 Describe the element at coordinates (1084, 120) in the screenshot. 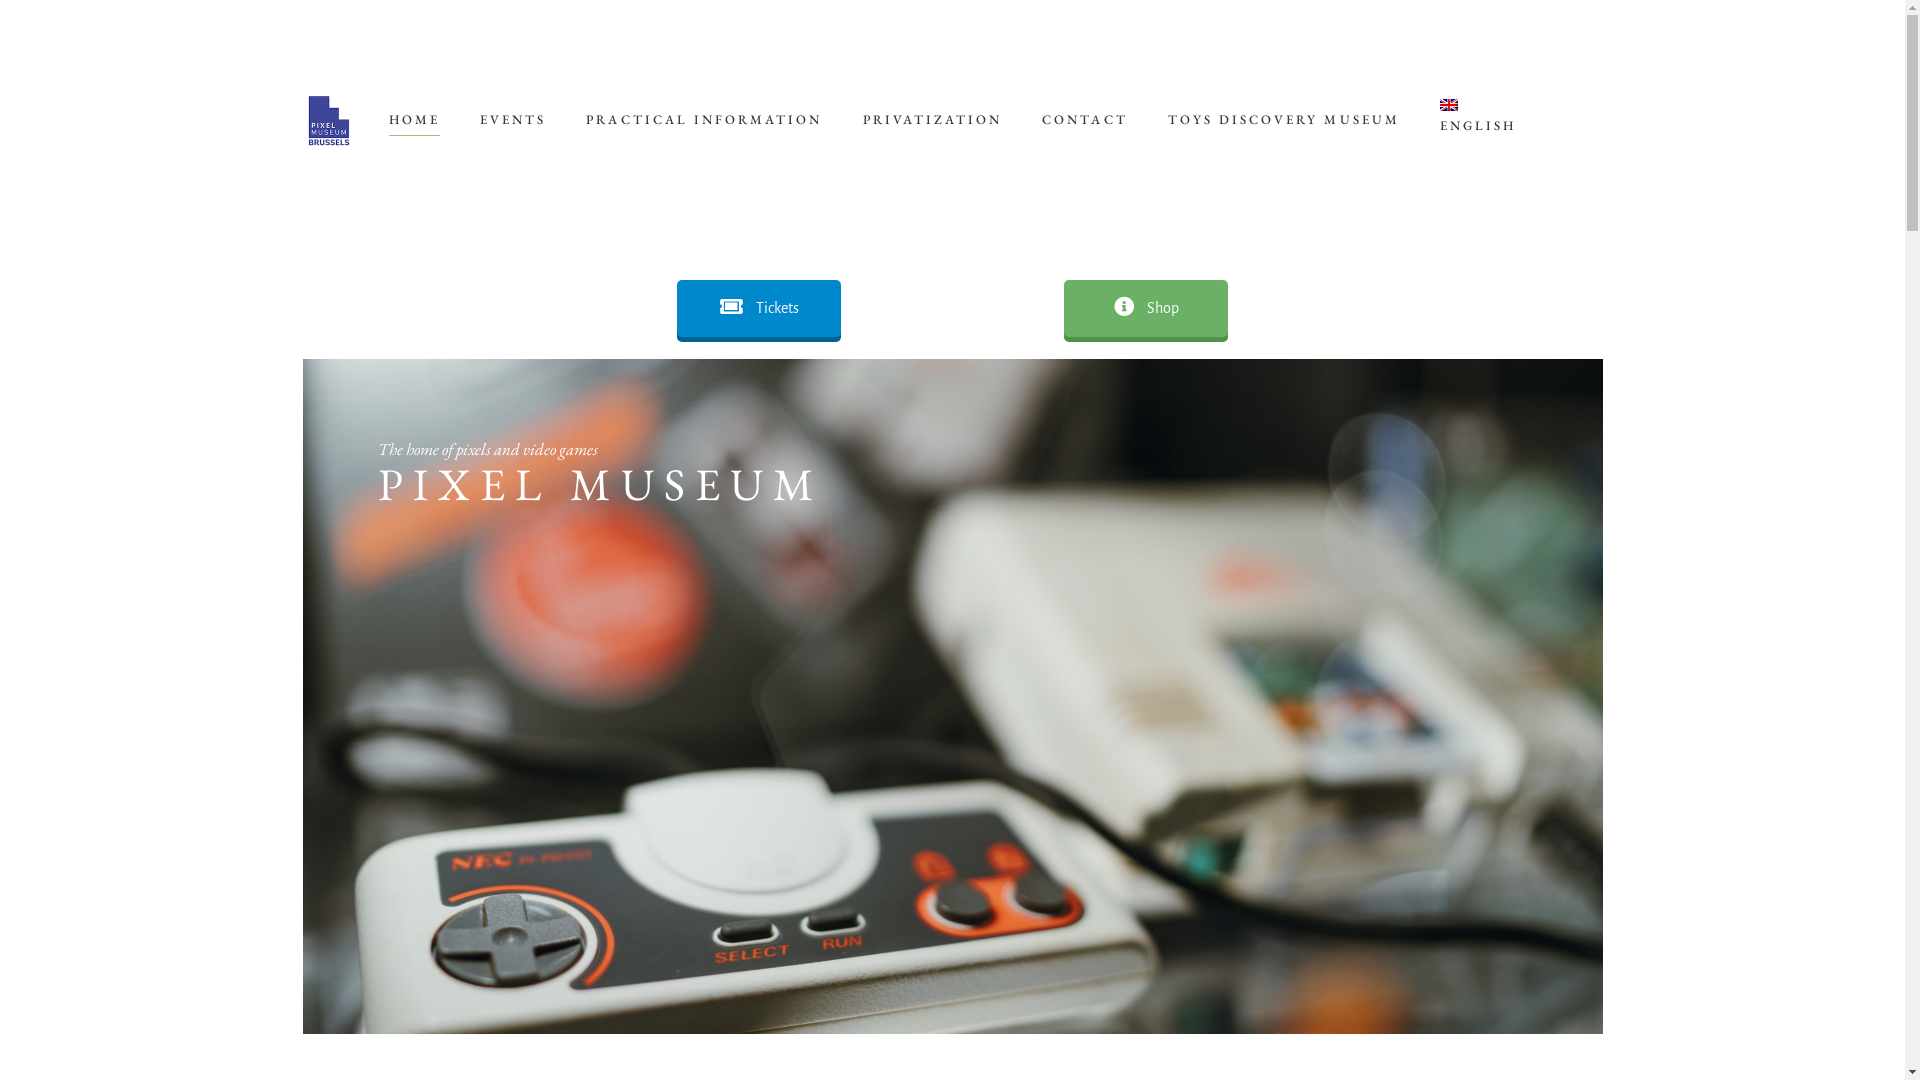

I see `CONTACT` at that location.